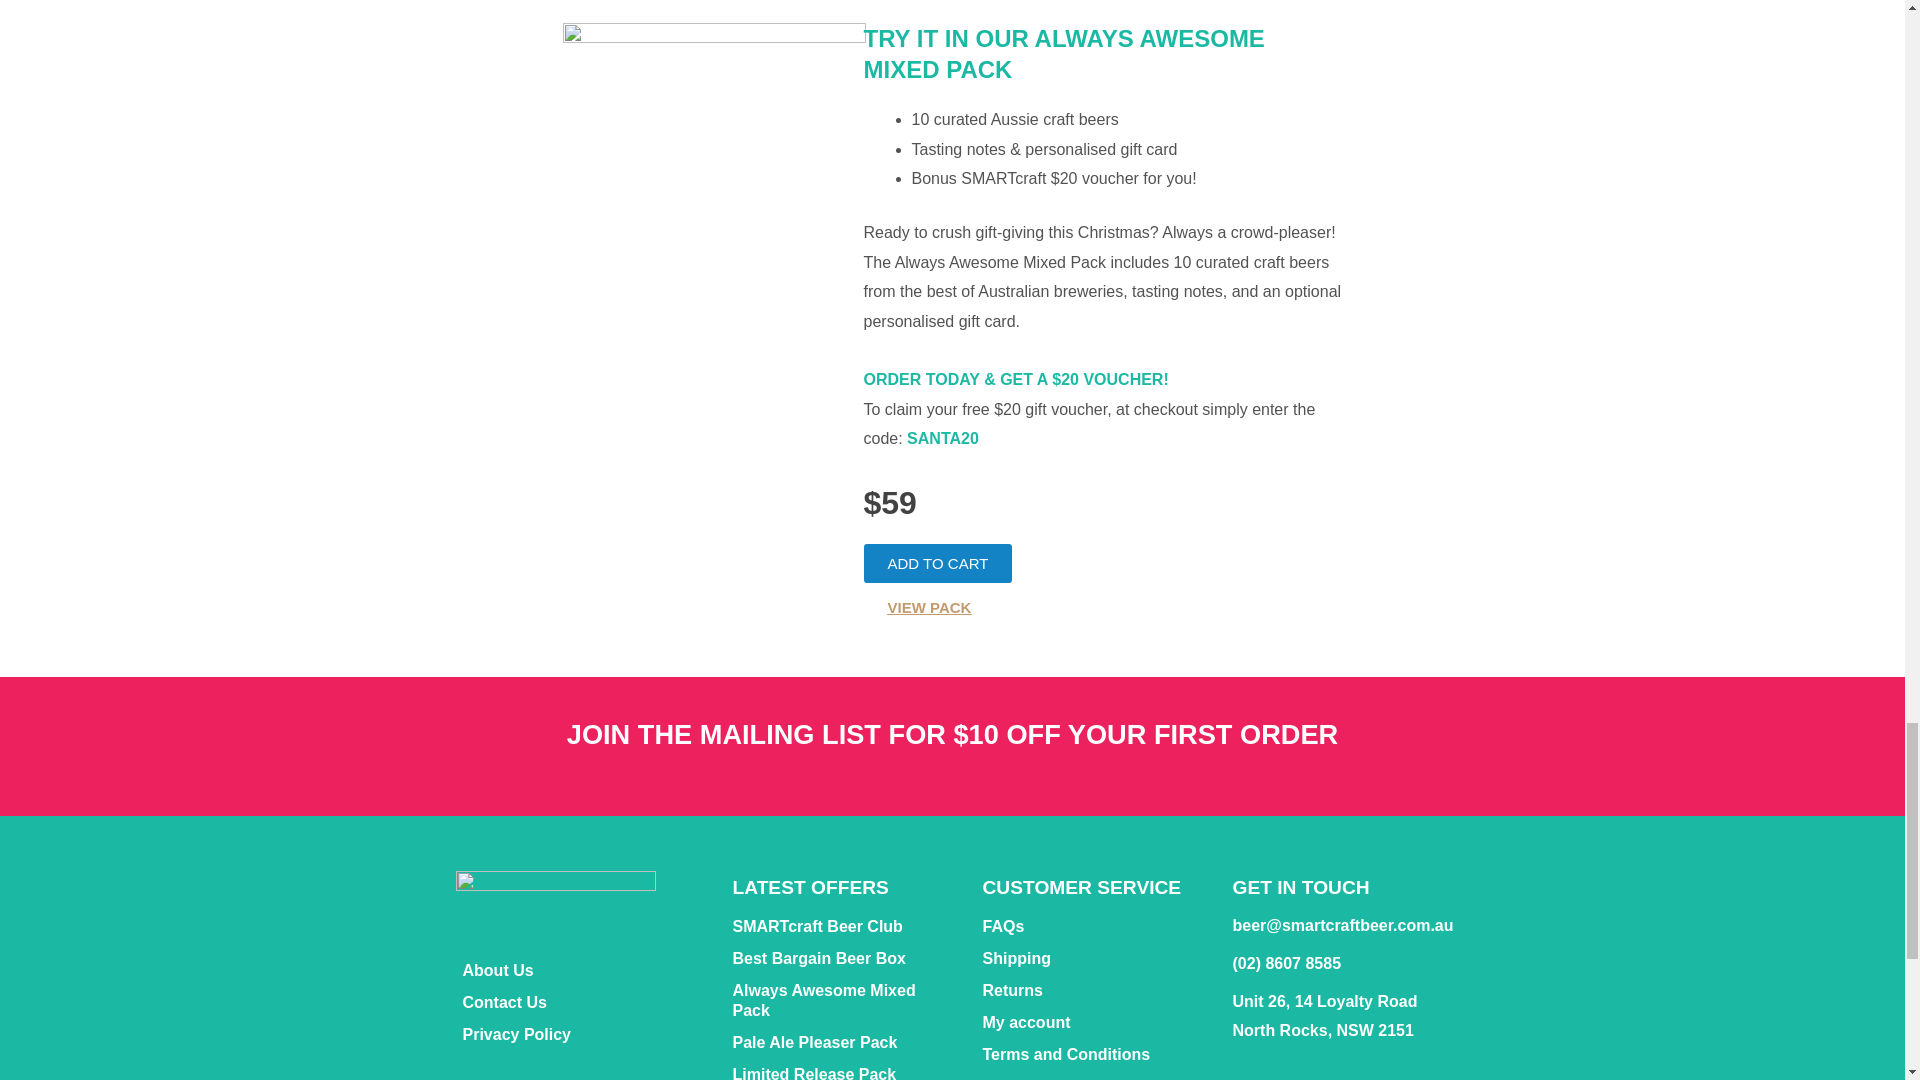  What do you see at coordinates (1091, 958) in the screenshot?
I see `Shipping` at bounding box center [1091, 958].